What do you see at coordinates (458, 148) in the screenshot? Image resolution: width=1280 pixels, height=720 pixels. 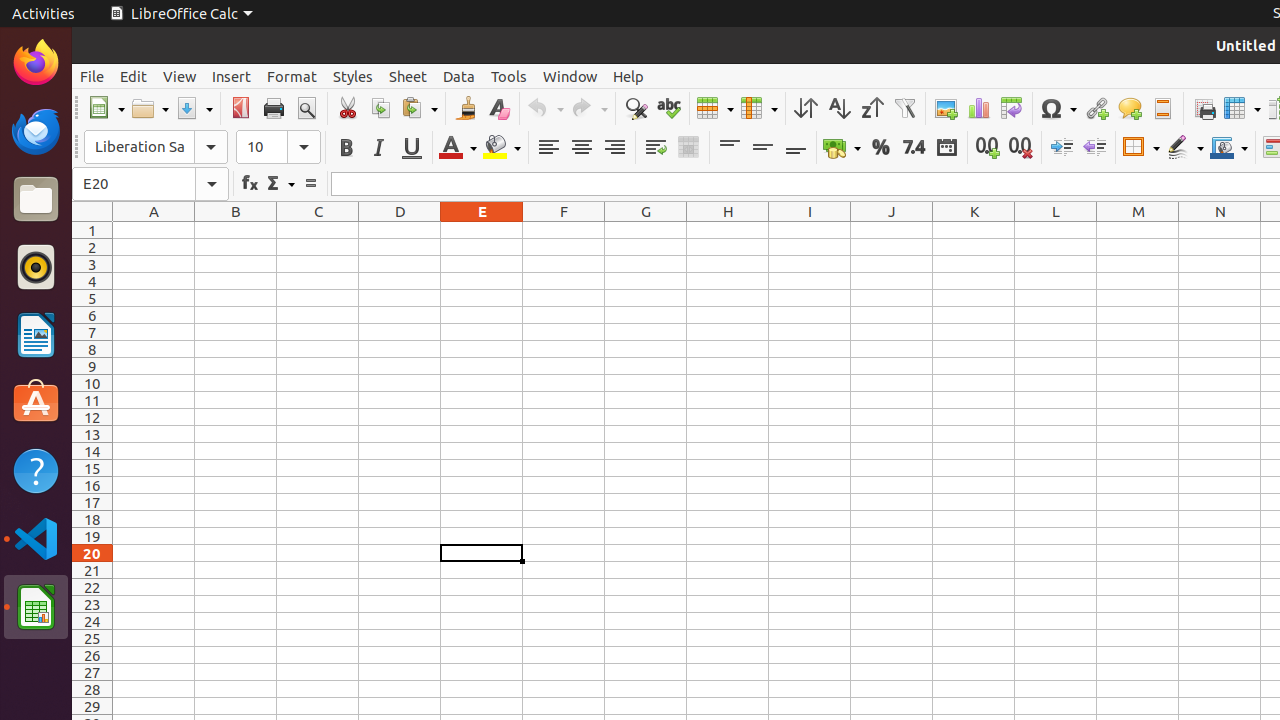 I see `Font Color` at bounding box center [458, 148].